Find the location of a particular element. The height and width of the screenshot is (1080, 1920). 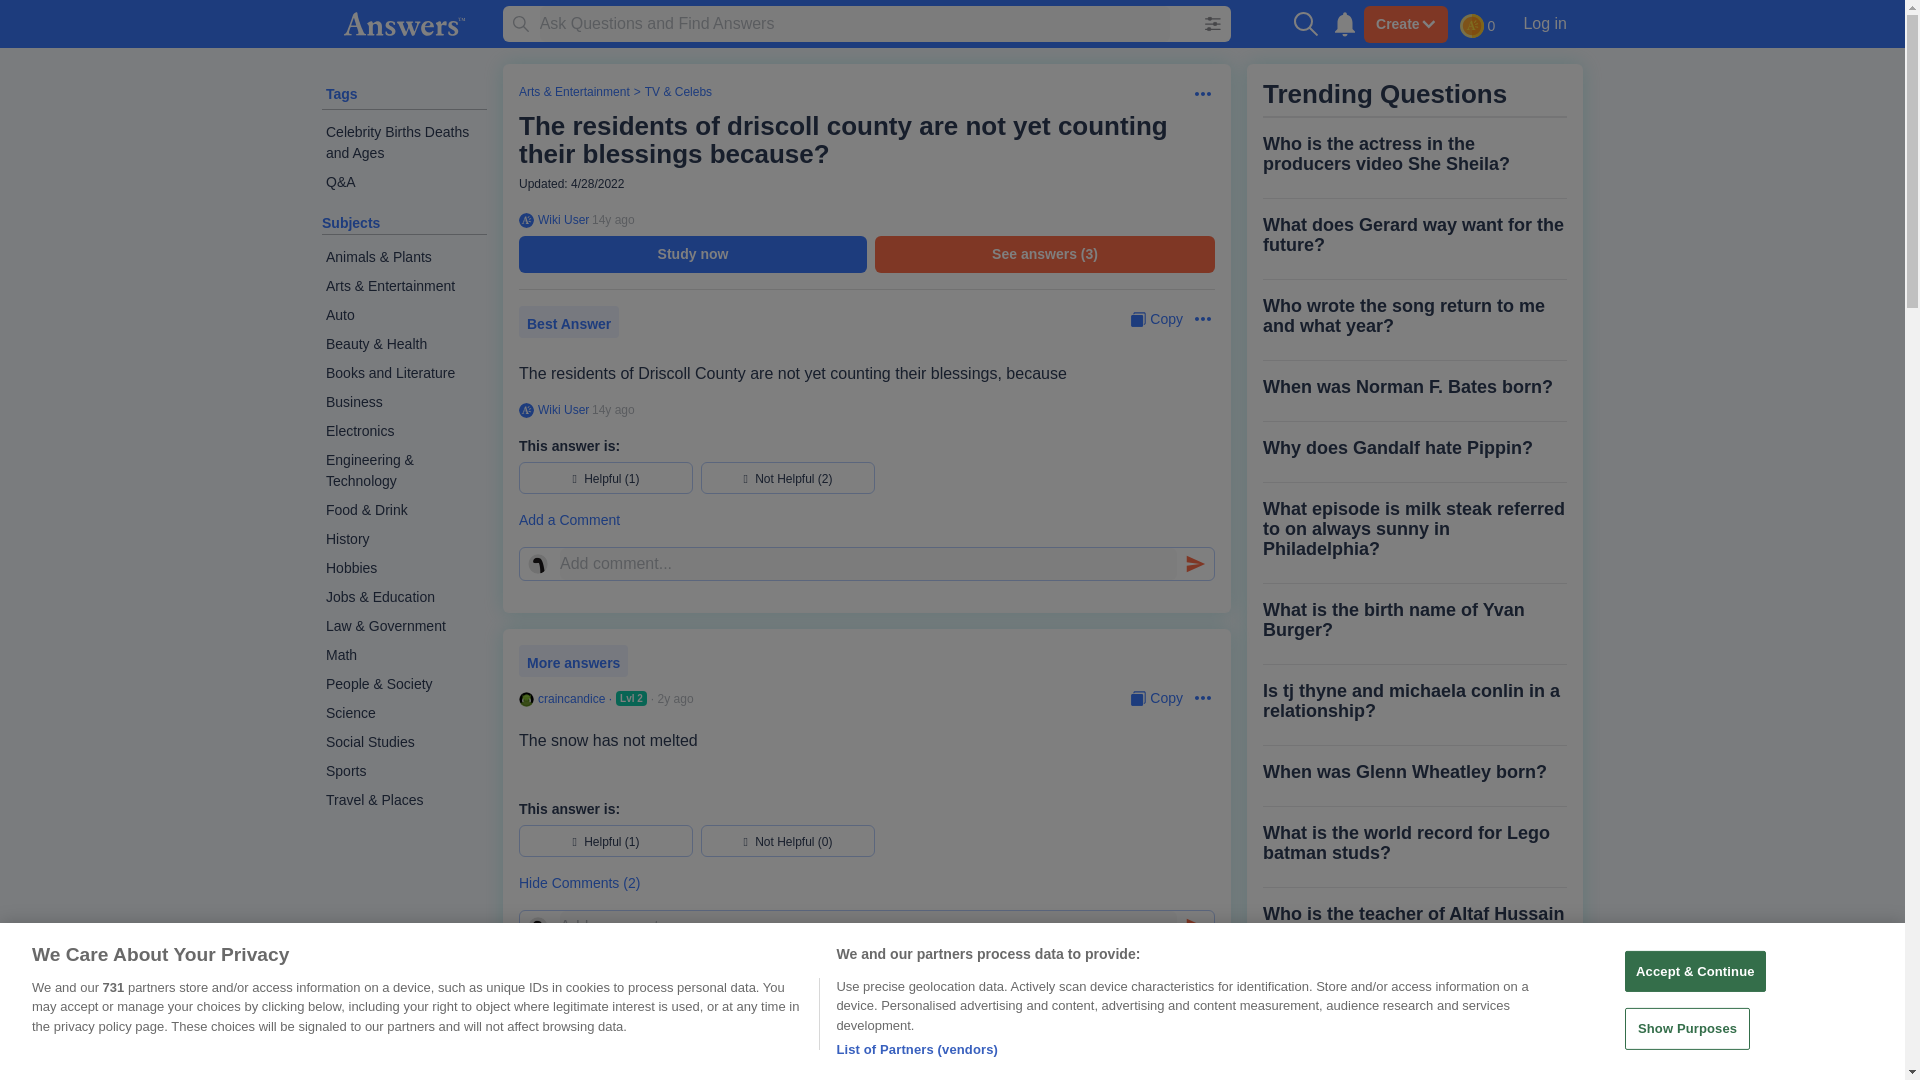

Log in is located at coordinates (1544, 23).